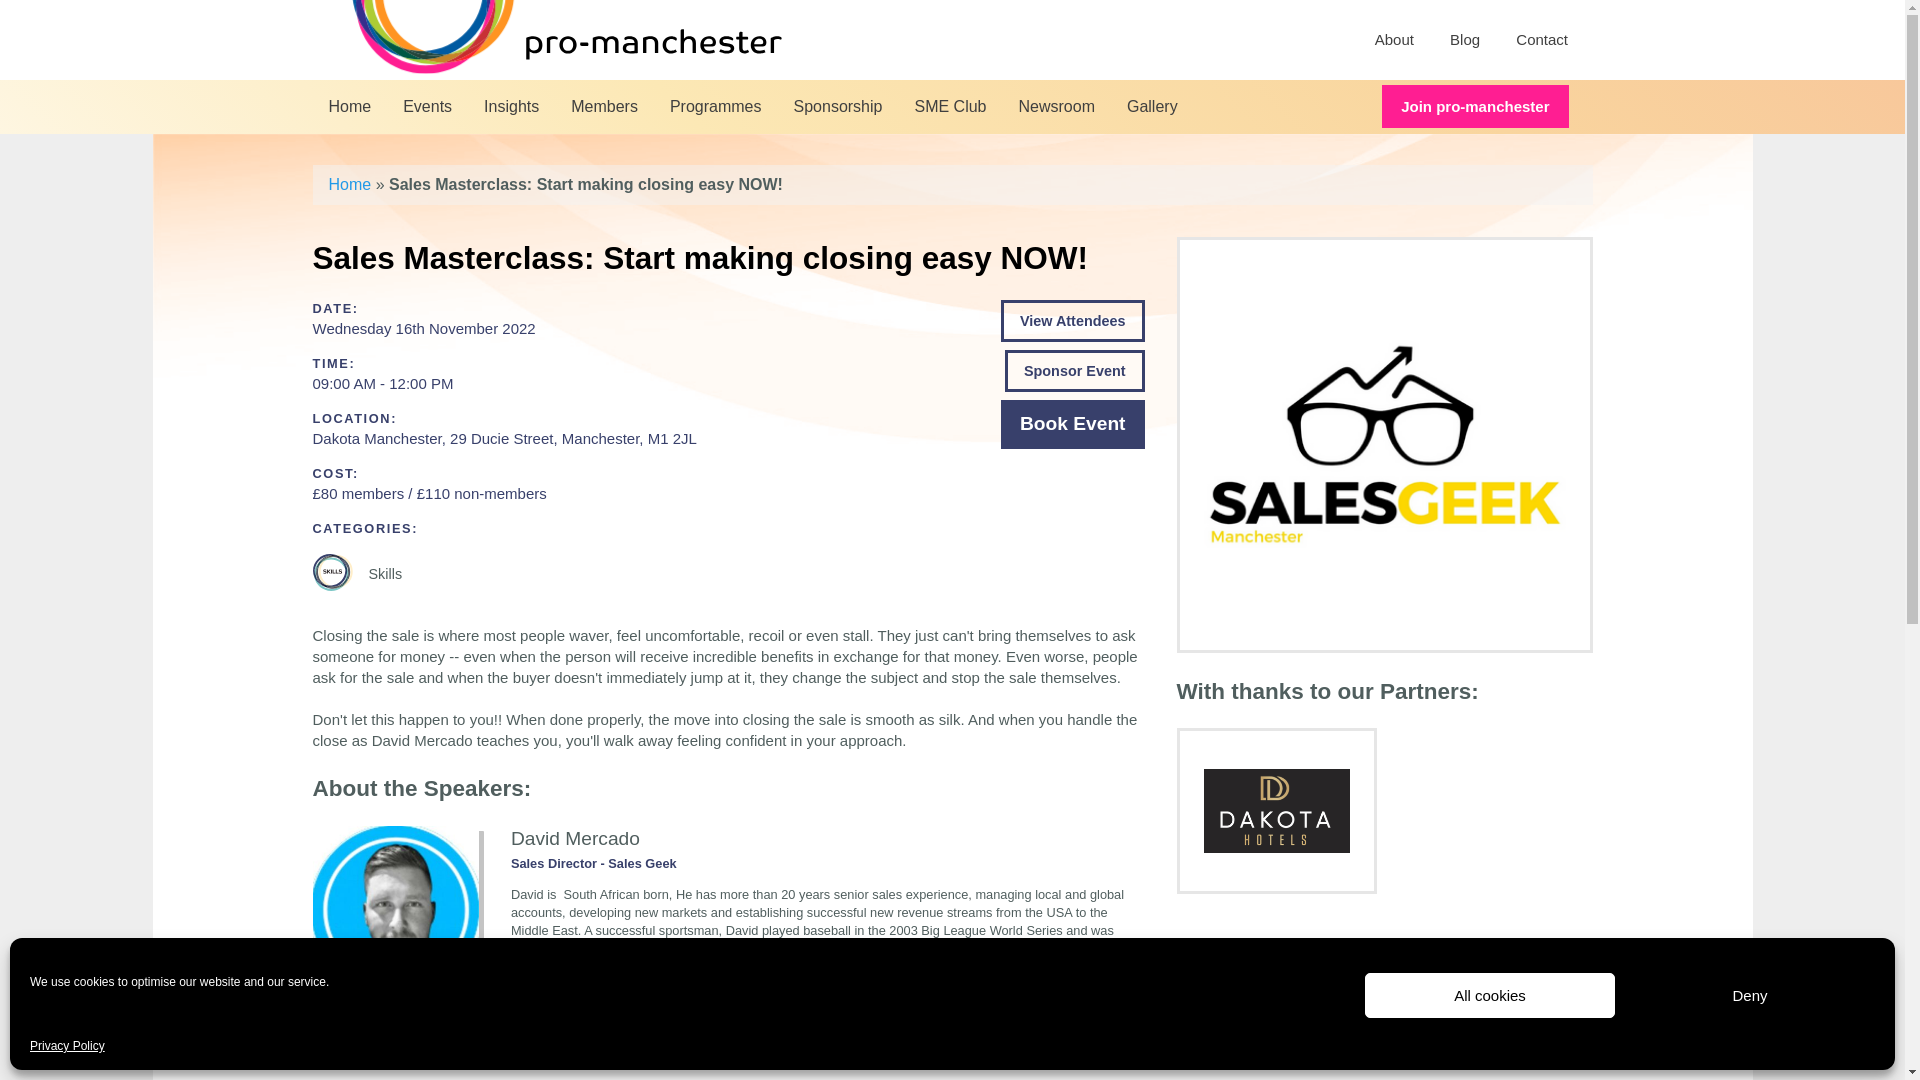  What do you see at coordinates (950, 106) in the screenshot?
I see `SME Club` at bounding box center [950, 106].